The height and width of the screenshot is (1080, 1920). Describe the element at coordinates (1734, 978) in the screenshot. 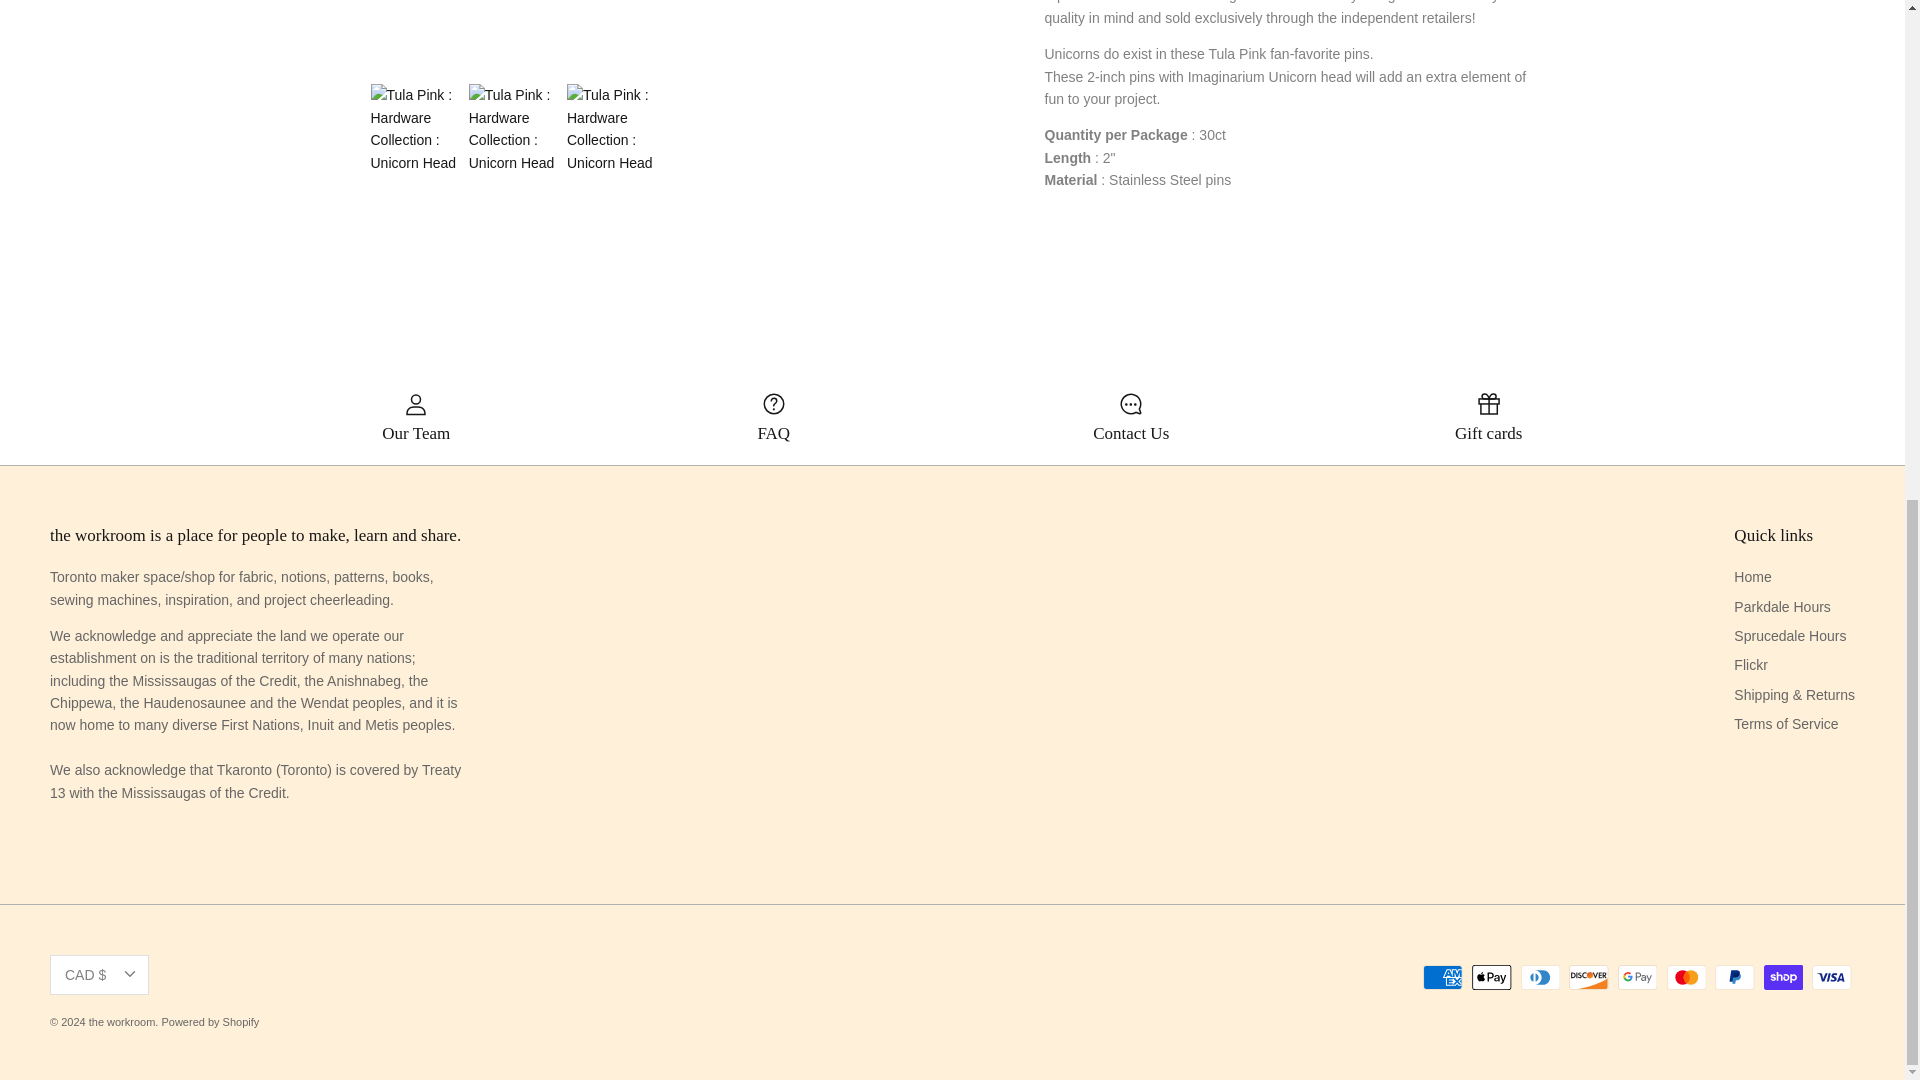

I see `PayPal` at that location.